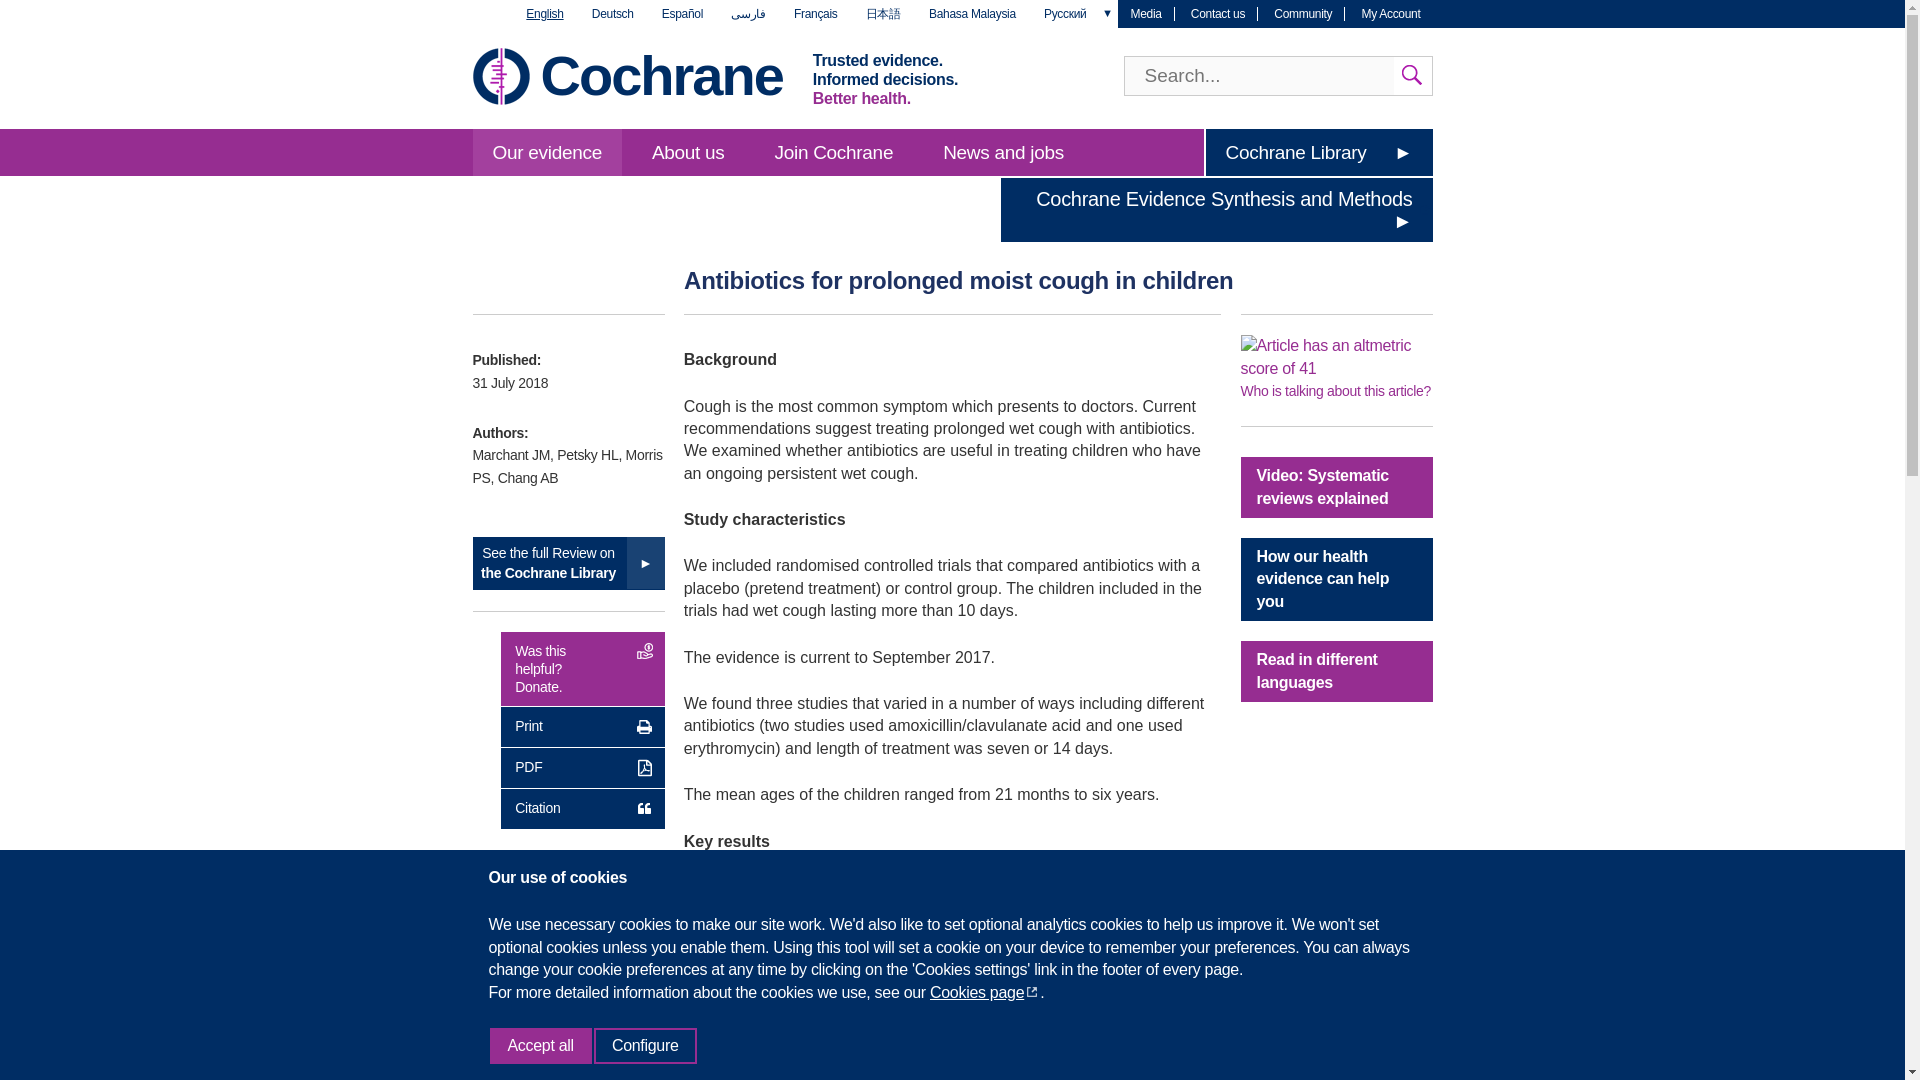  What do you see at coordinates (1303, 13) in the screenshot?
I see `Community` at bounding box center [1303, 13].